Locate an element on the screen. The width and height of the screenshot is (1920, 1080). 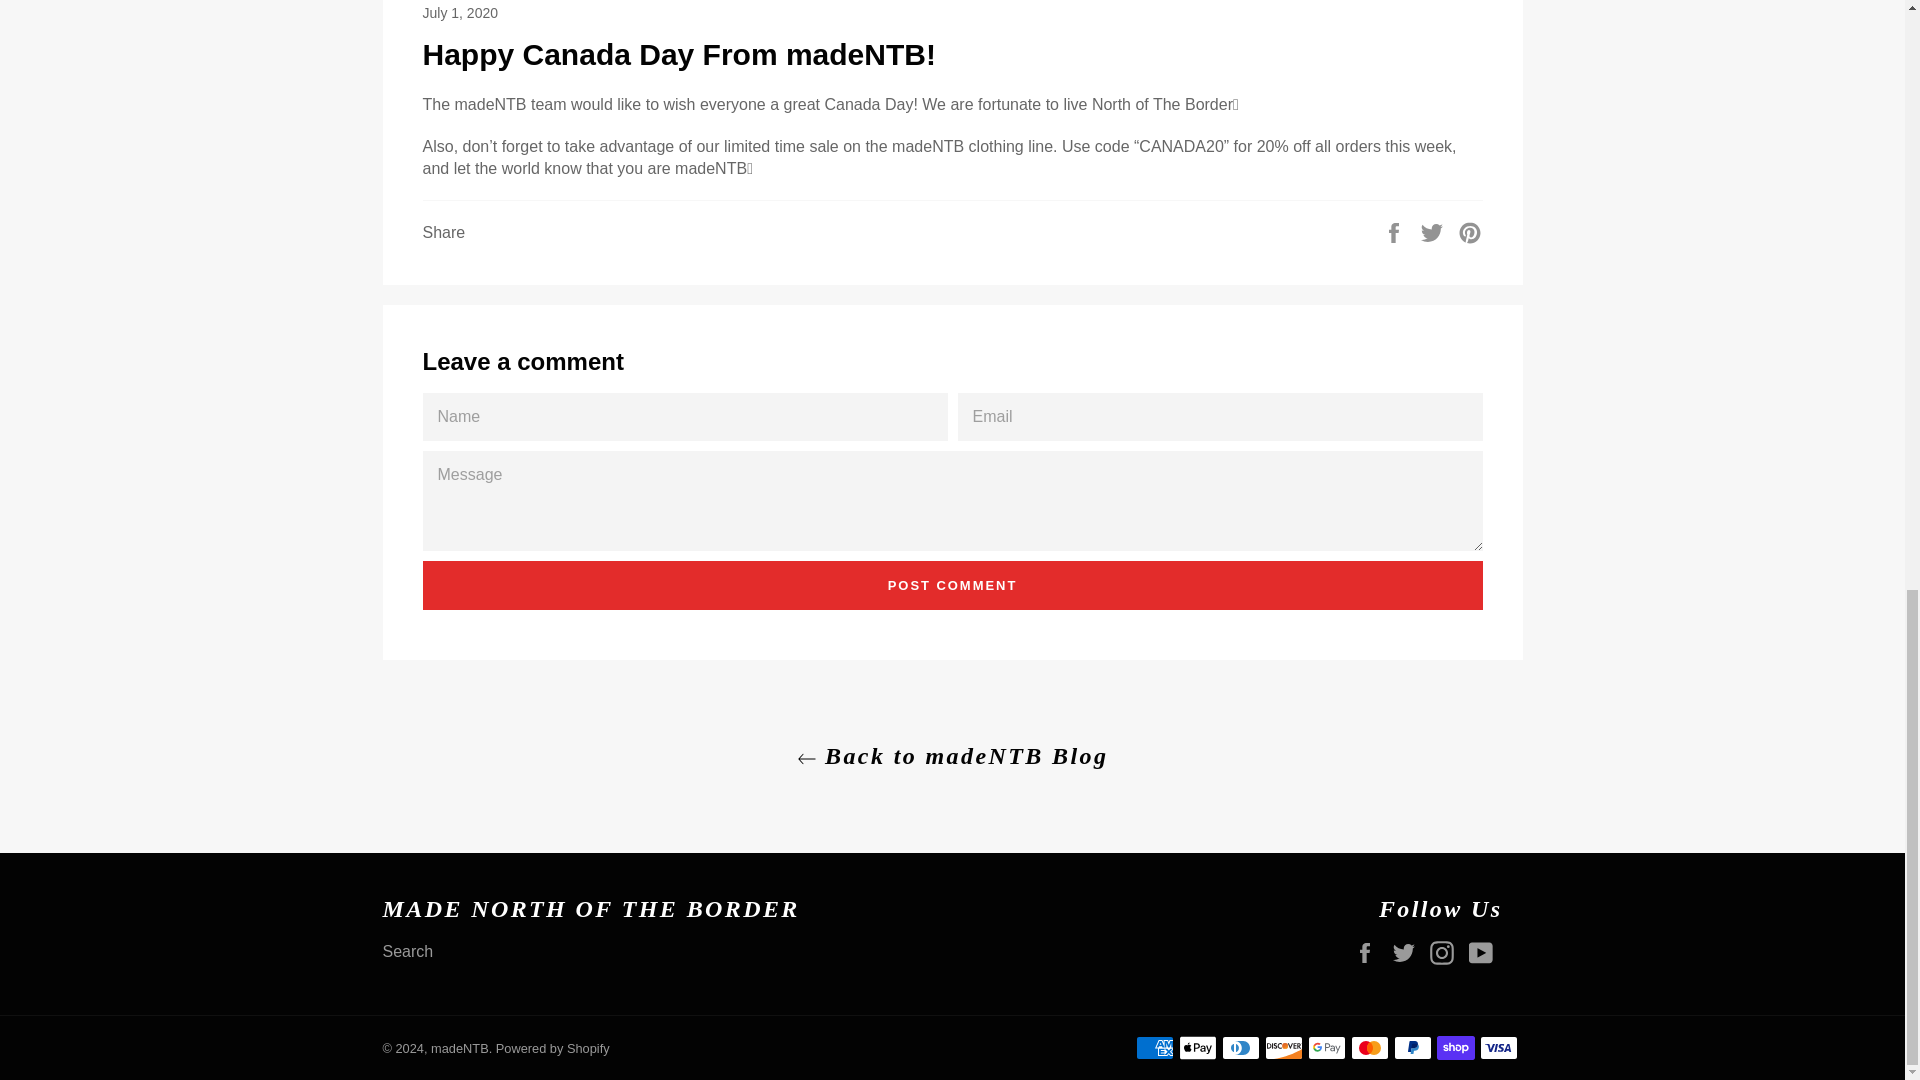
Pin on Pinterest is located at coordinates (1470, 230).